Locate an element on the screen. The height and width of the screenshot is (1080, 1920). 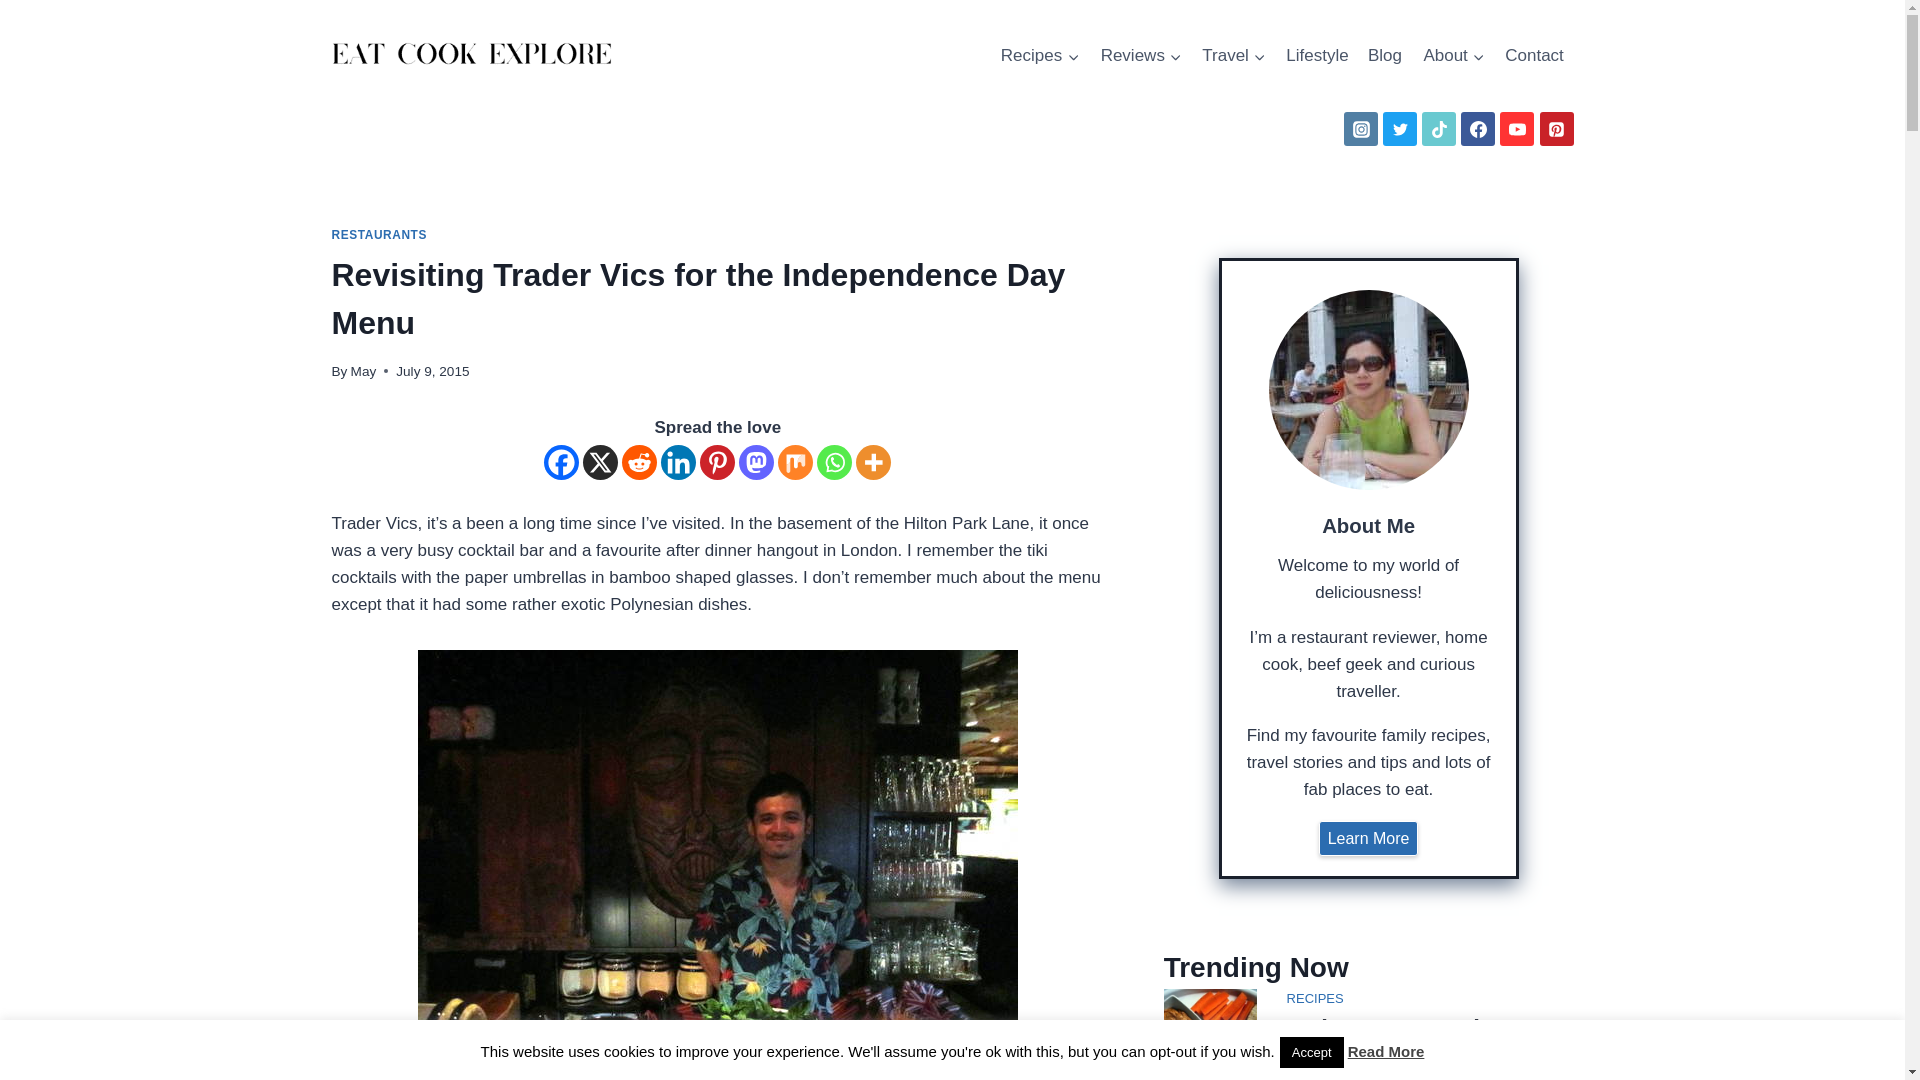
Facebook is located at coordinates (561, 462).